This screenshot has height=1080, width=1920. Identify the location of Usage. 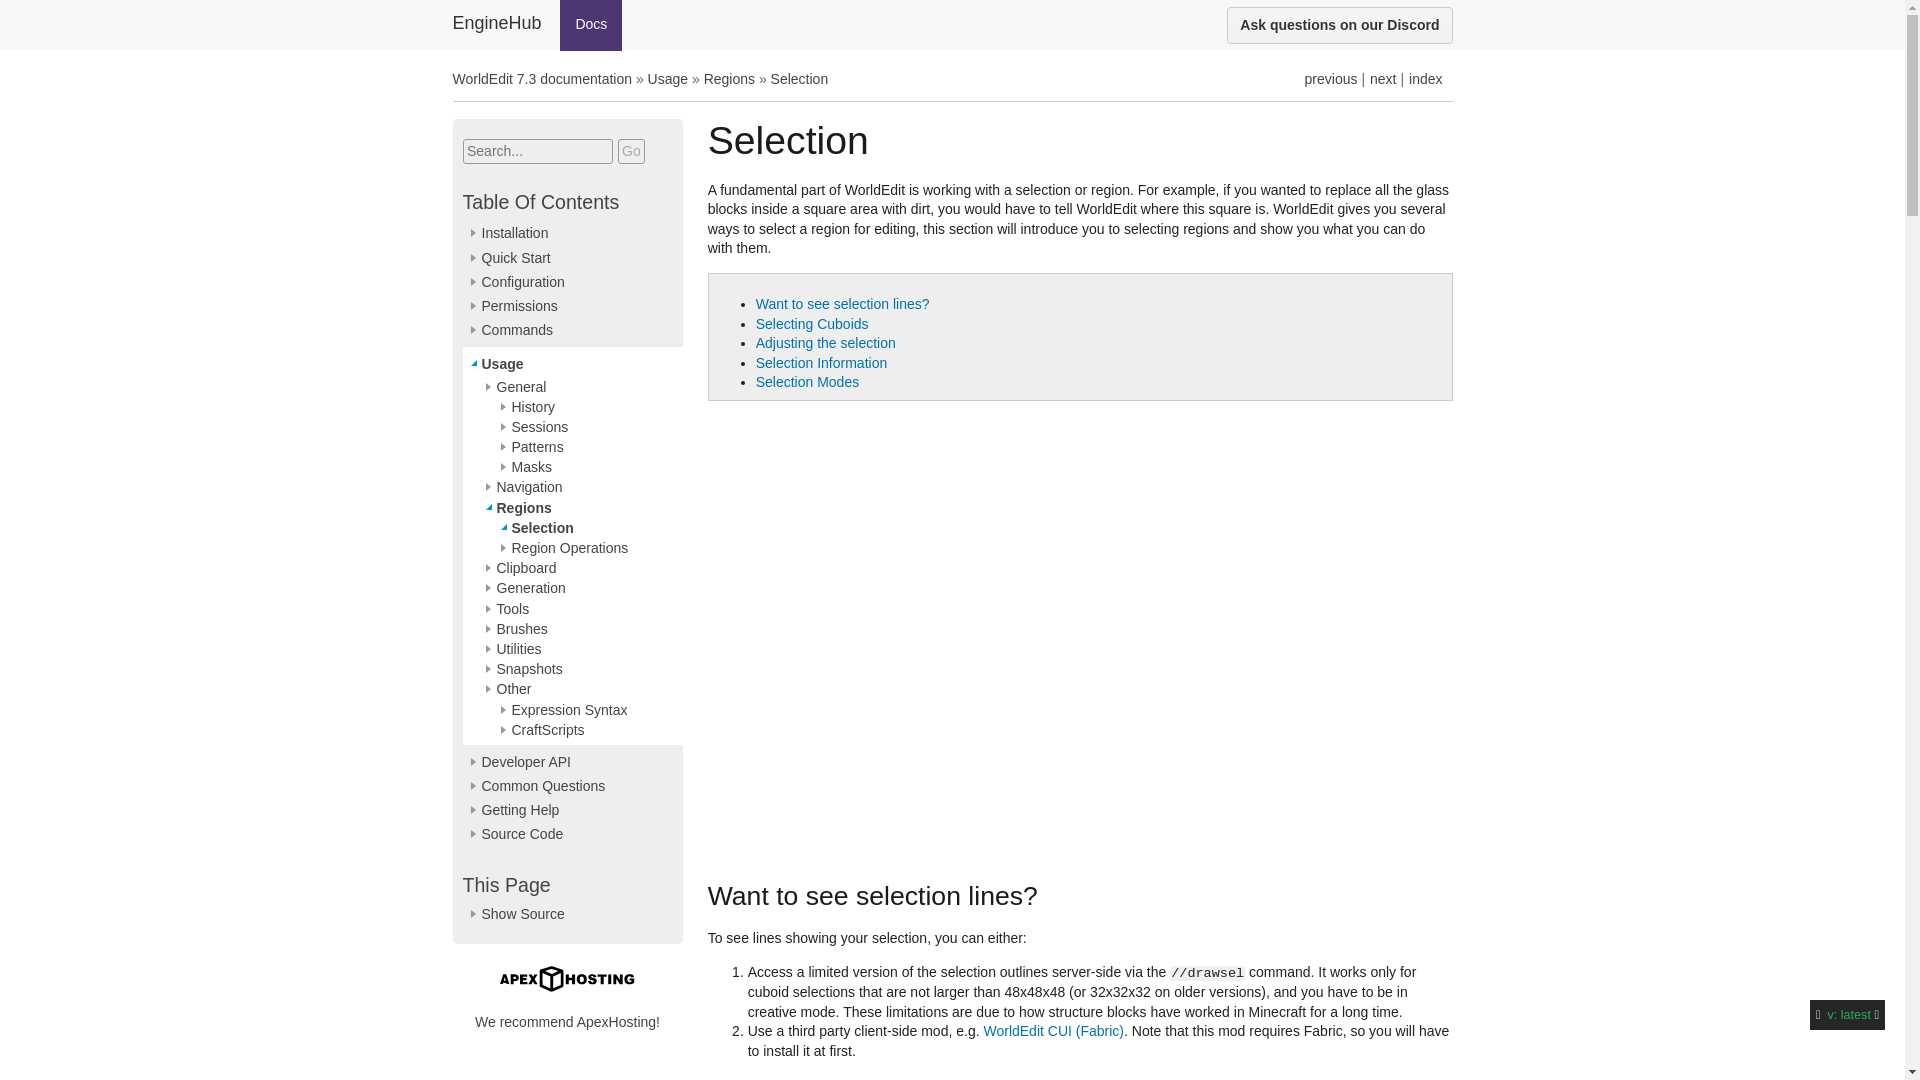
(668, 79).